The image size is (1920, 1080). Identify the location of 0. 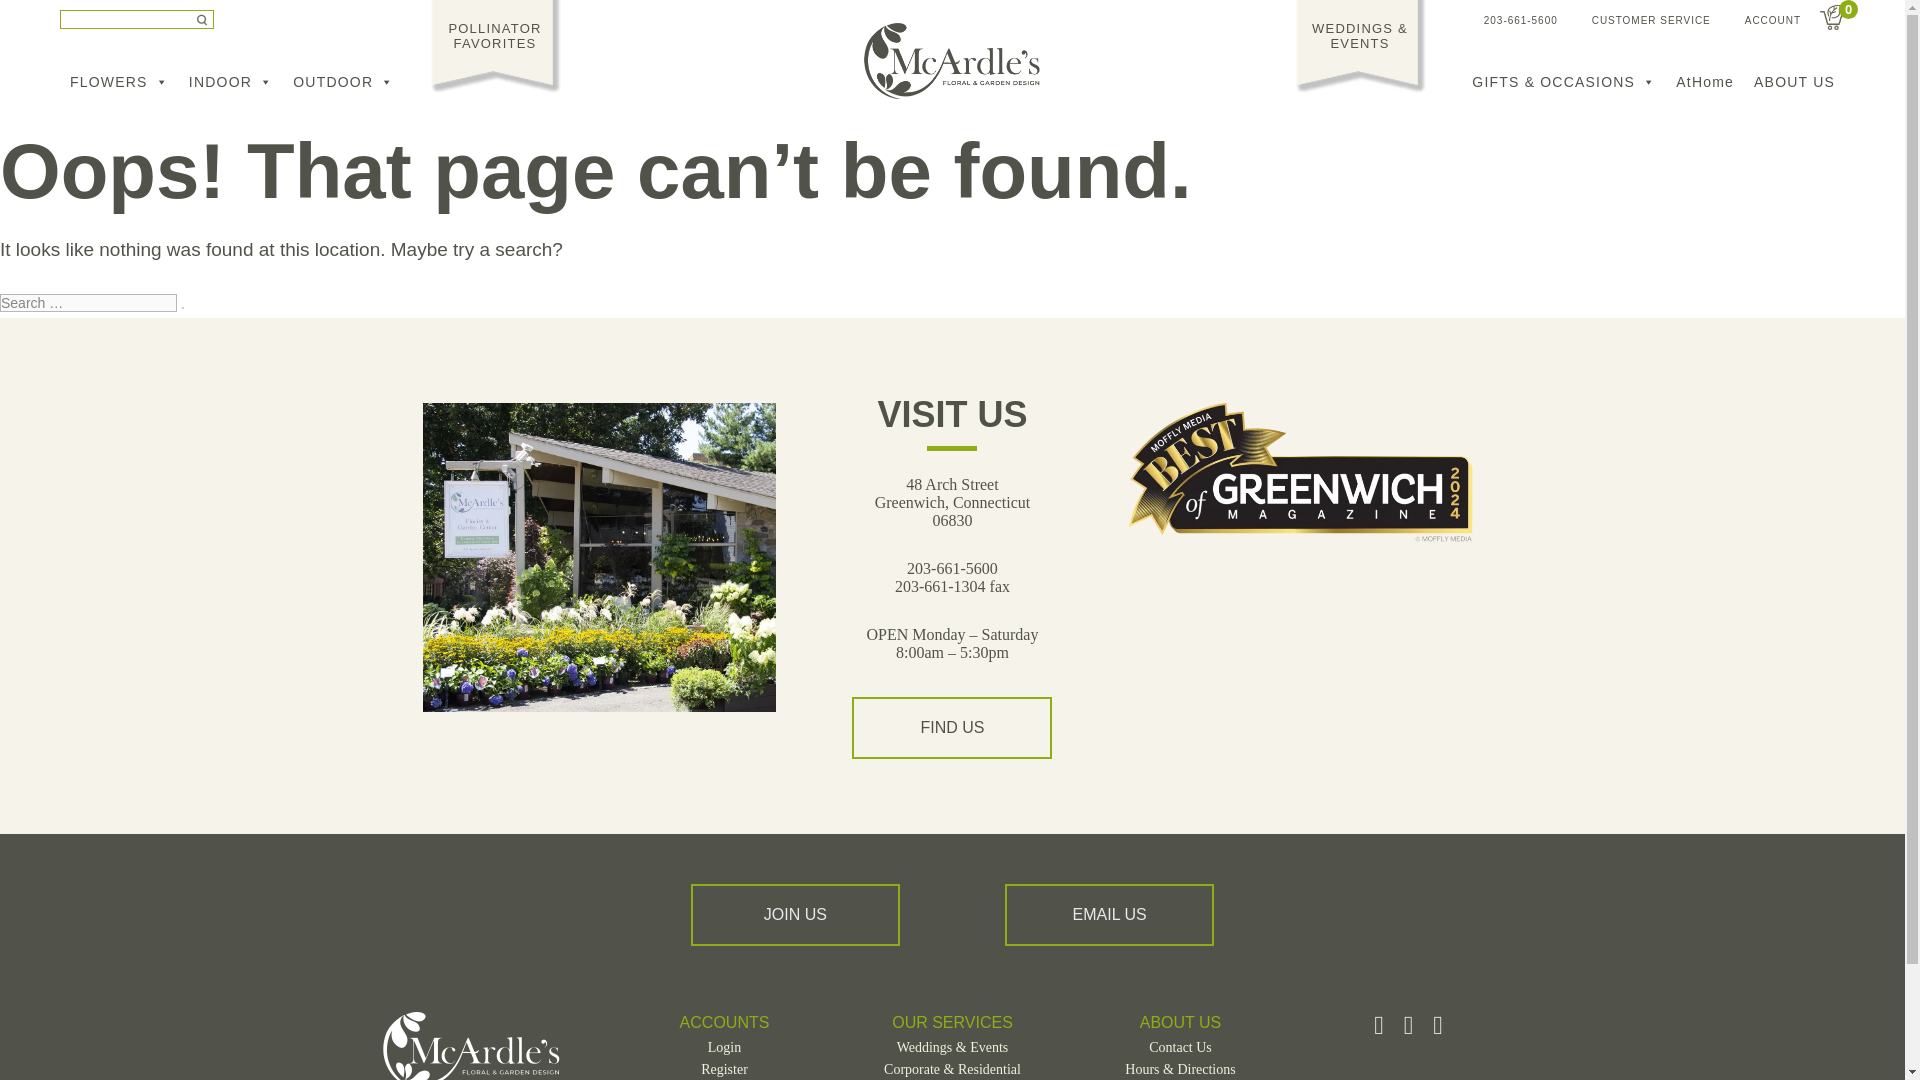
(1832, 18).